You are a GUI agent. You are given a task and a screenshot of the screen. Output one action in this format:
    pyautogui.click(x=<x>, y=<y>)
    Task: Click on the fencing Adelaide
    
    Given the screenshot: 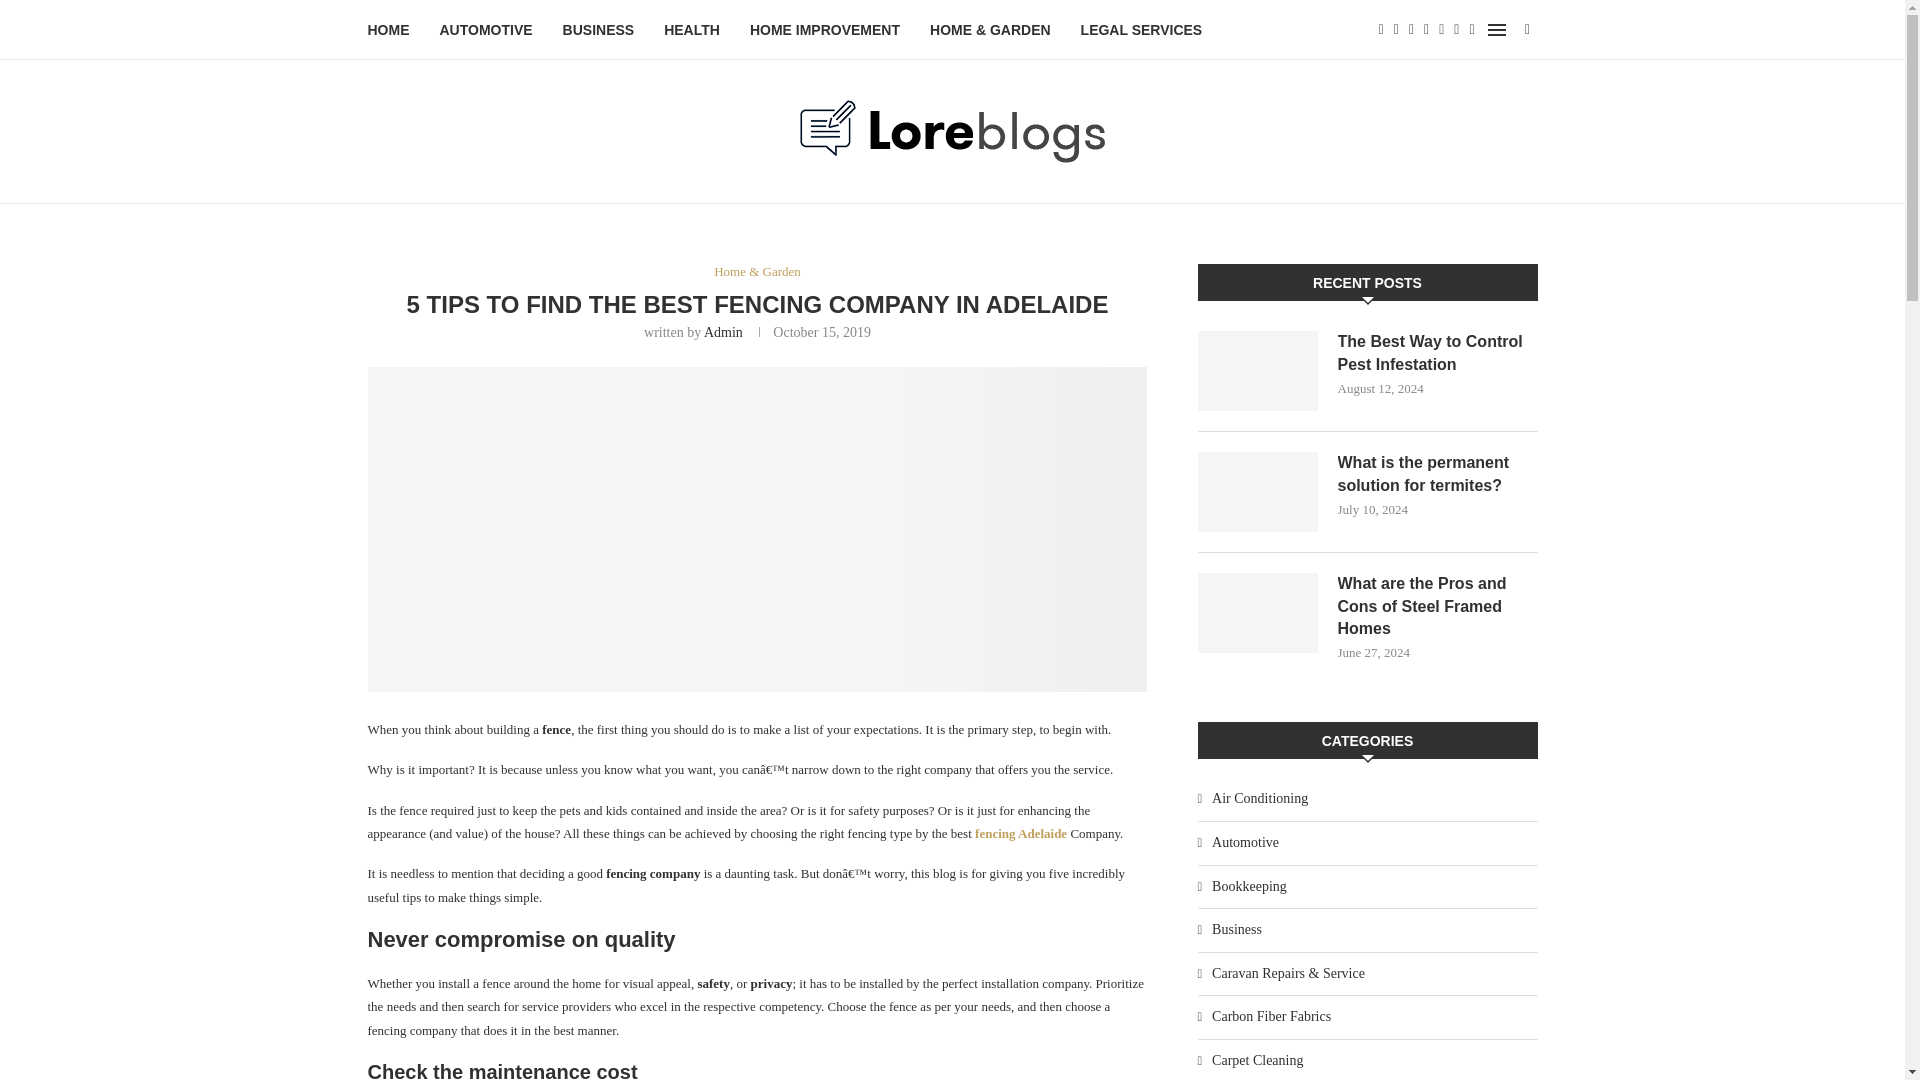 What is the action you would take?
    pyautogui.click(x=1021, y=834)
    